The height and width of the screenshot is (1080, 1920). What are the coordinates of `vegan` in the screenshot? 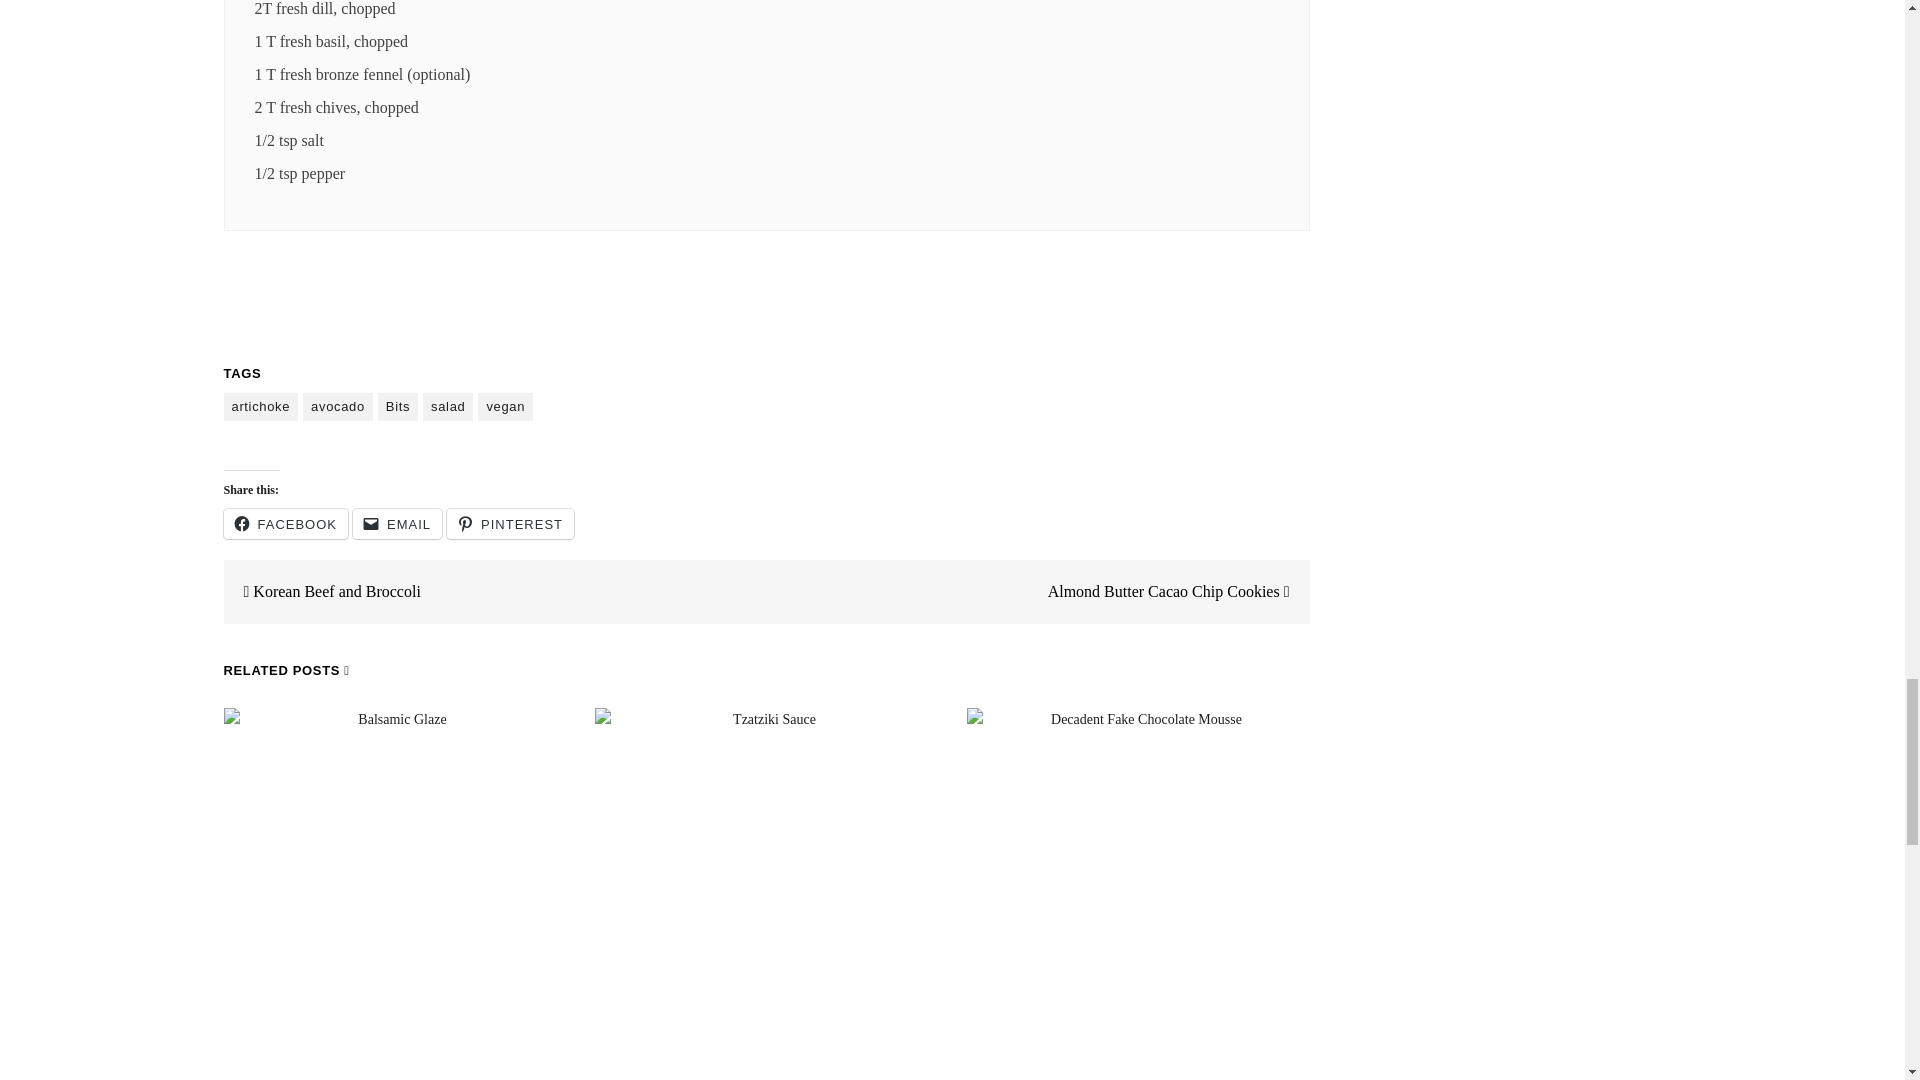 It's located at (506, 407).